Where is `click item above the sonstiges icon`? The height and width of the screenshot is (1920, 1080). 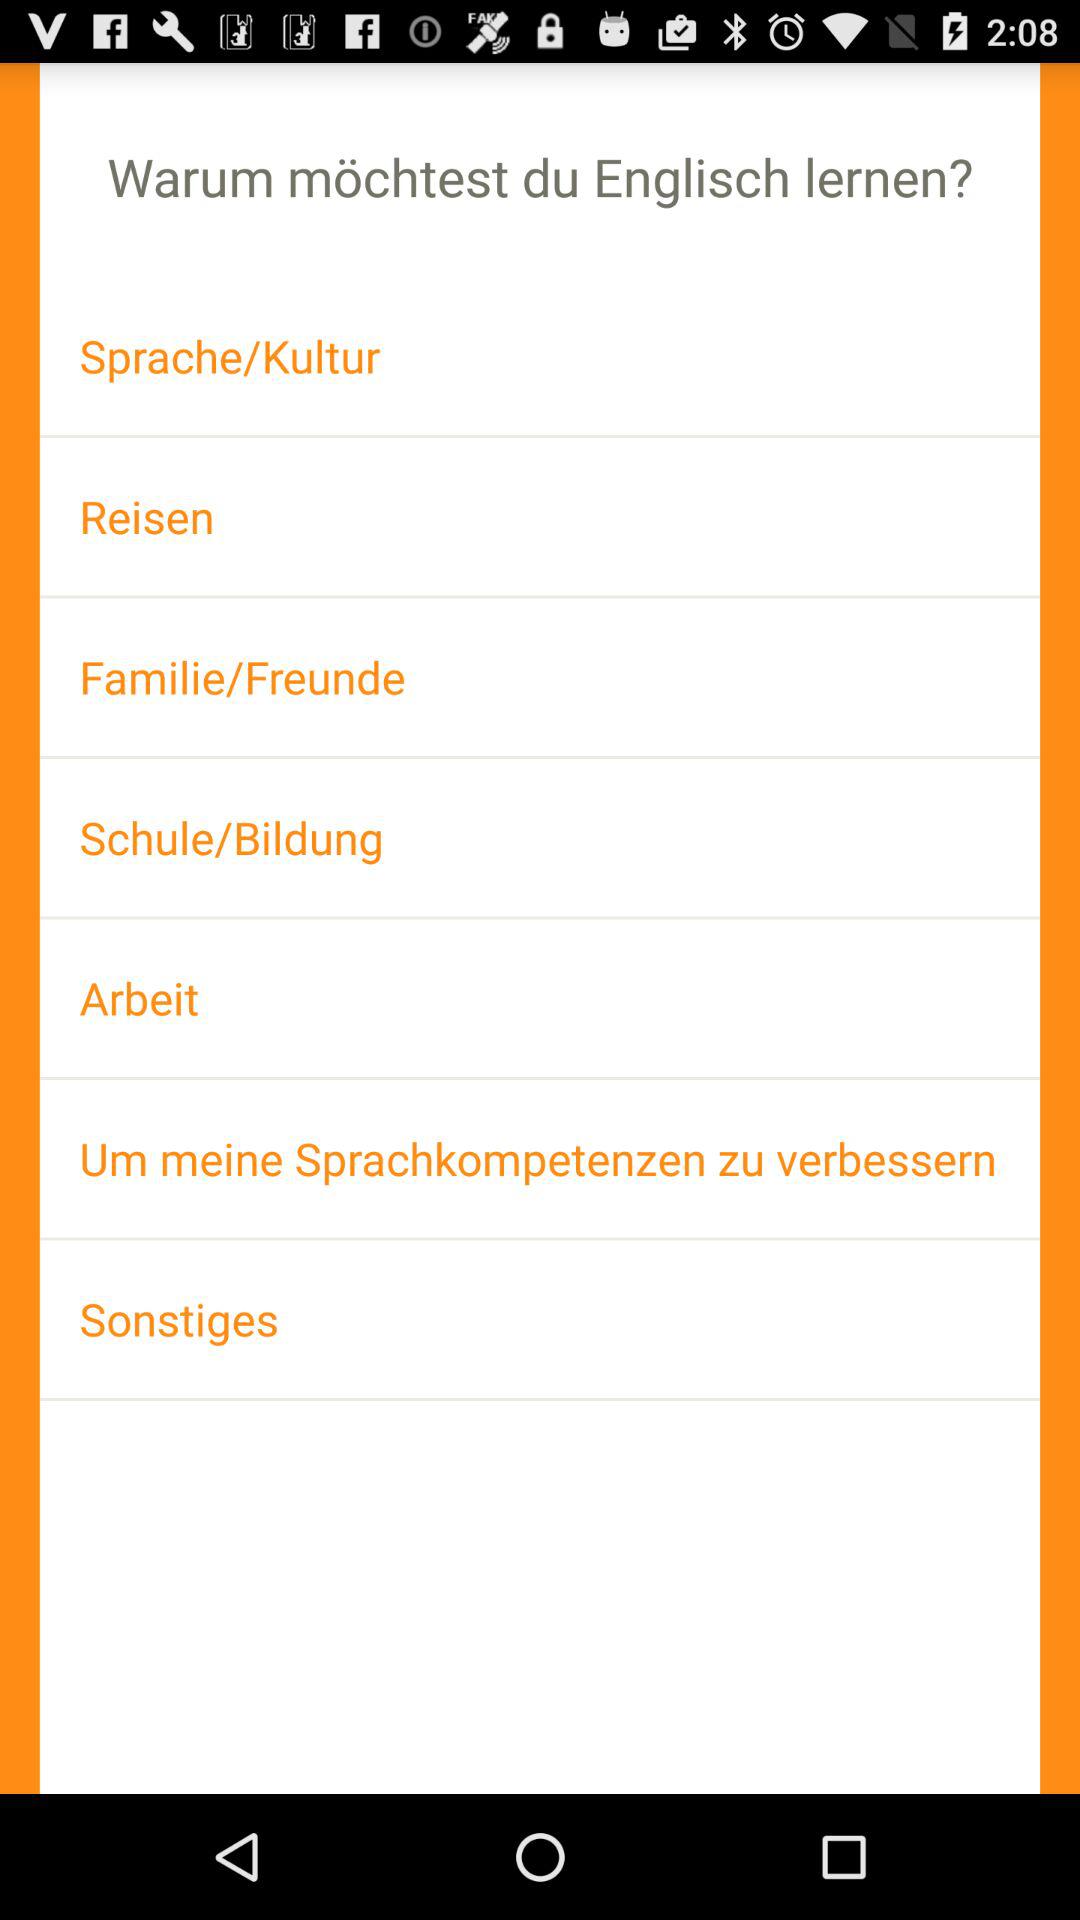
click item above the sonstiges icon is located at coordinates (540, 1158).